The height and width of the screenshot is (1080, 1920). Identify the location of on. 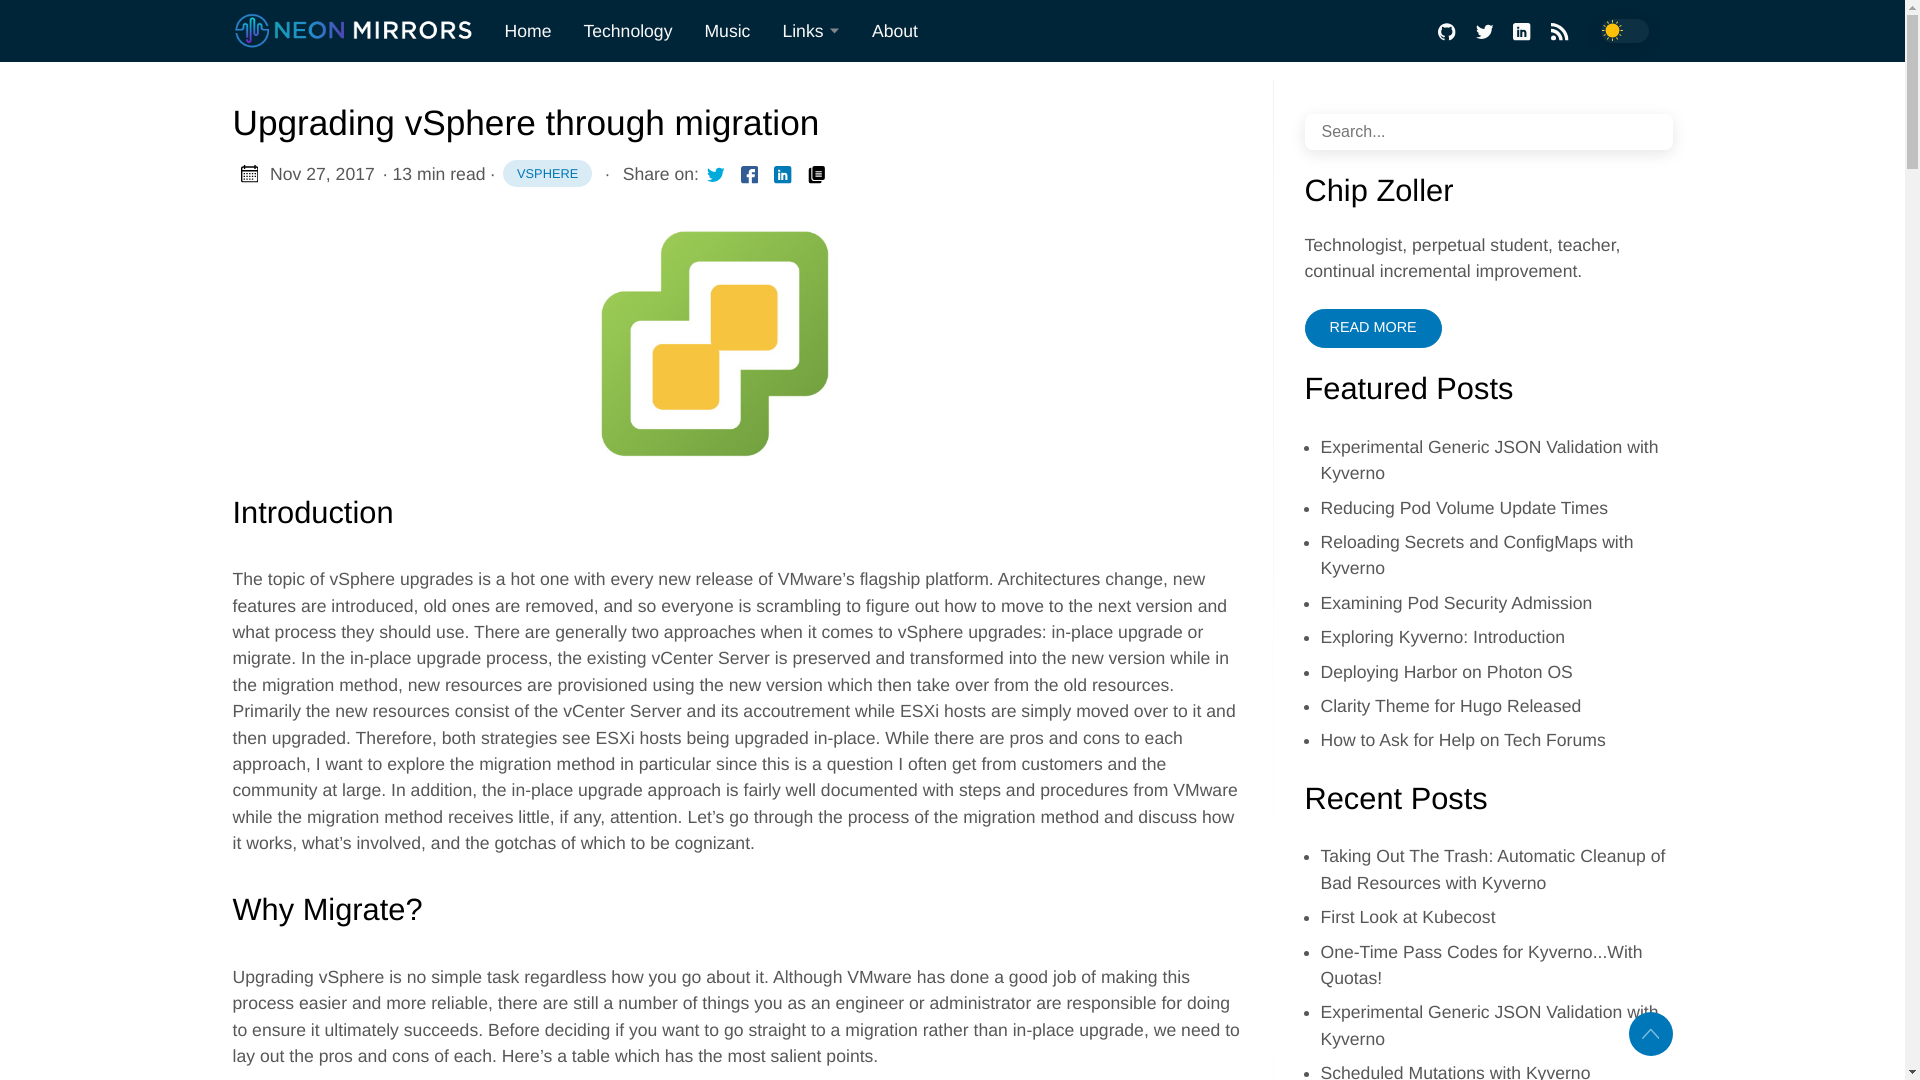
(1623, 31).